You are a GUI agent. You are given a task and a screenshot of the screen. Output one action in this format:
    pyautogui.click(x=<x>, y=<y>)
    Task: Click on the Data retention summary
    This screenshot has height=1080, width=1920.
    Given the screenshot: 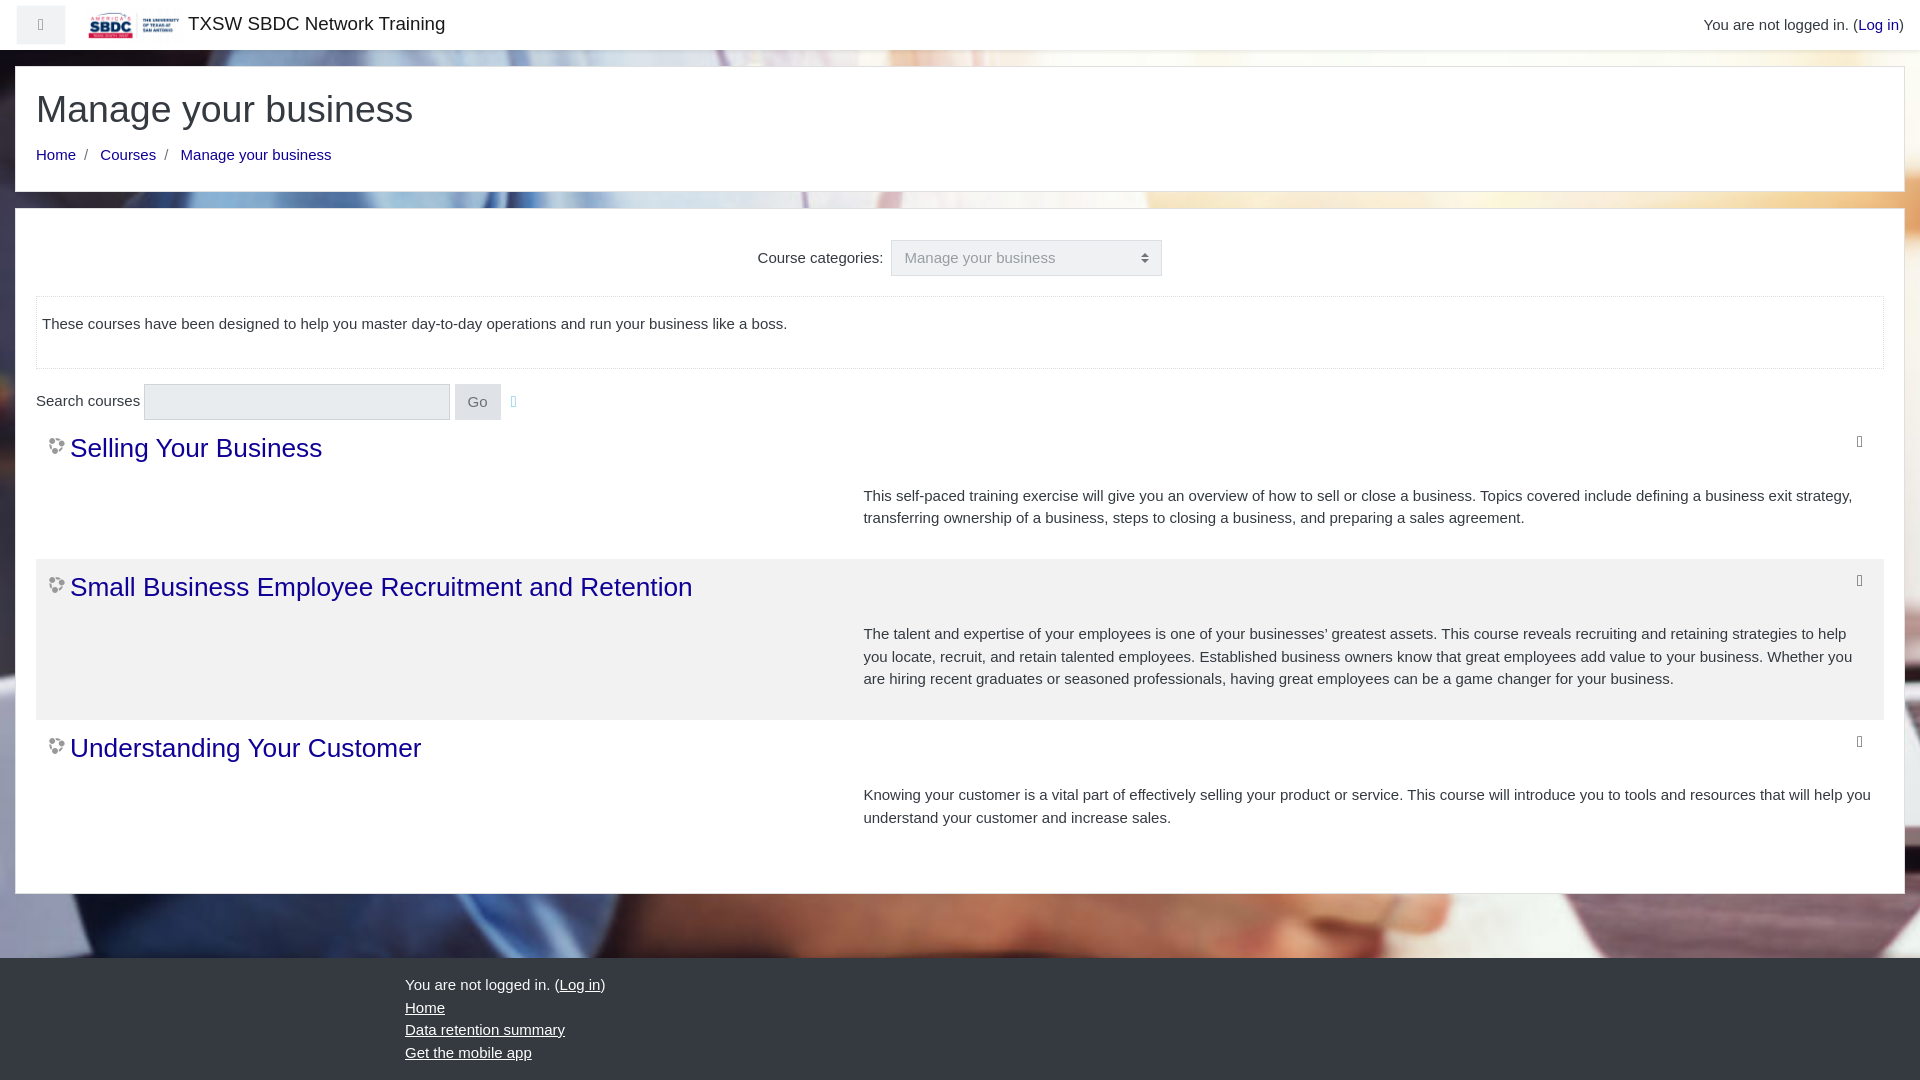 What is the action you would take?
    pyautogui.click(x=484, y=1028)
    